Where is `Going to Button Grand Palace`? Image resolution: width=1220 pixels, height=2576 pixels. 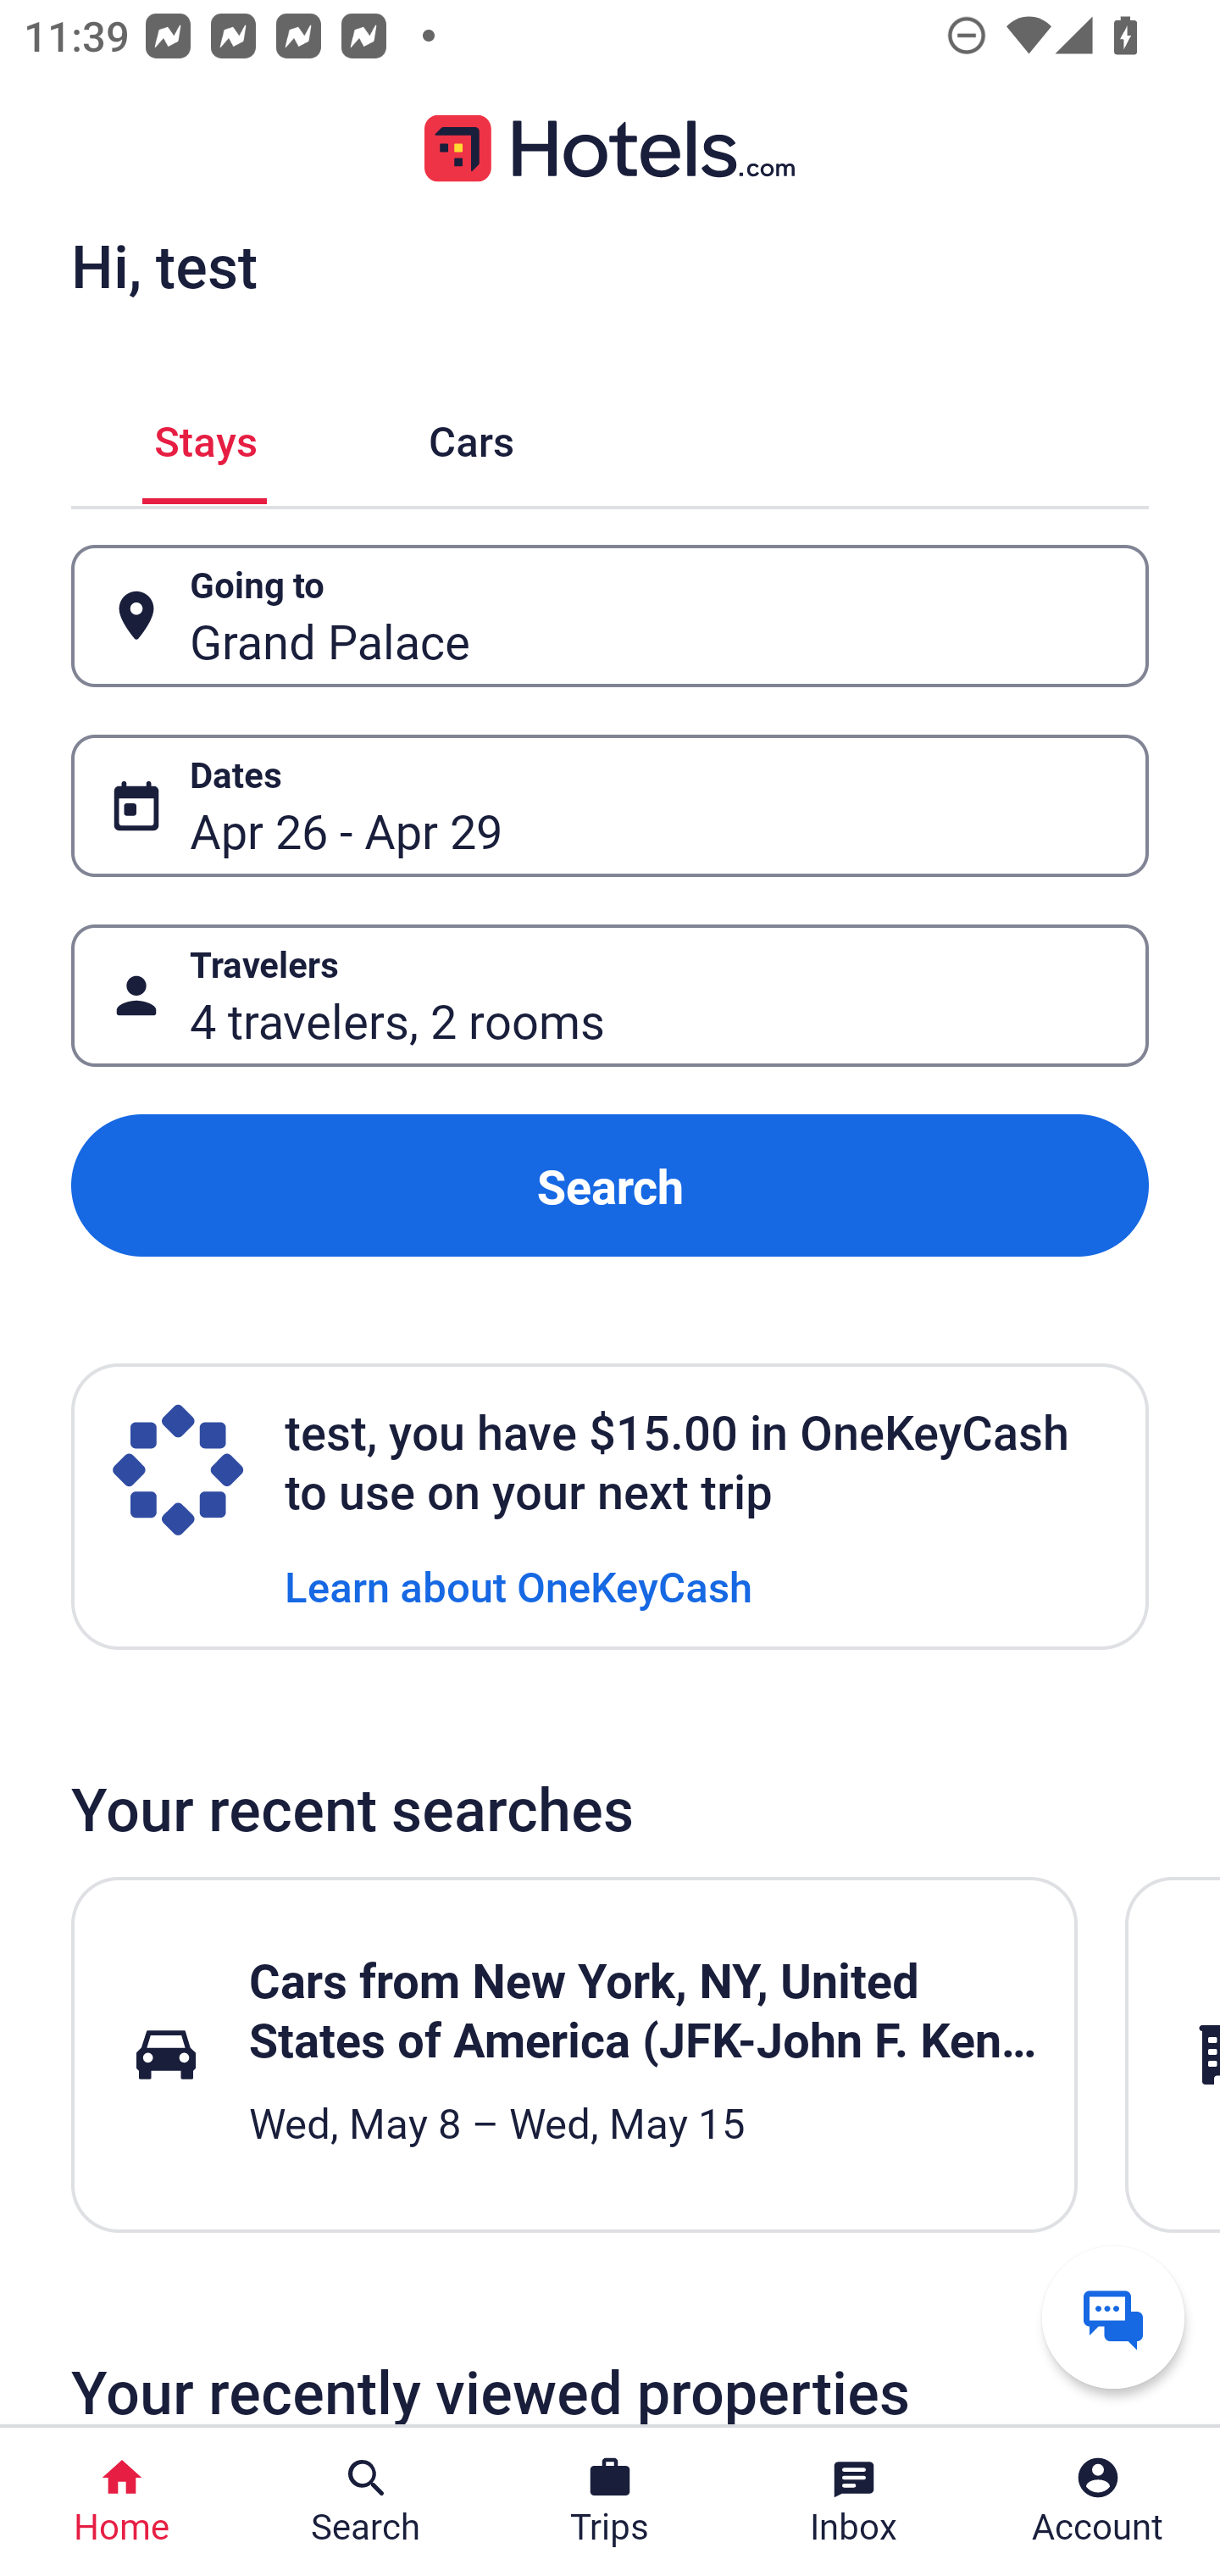
Going to Button Grand Palace is located at coordinates (610, 617).